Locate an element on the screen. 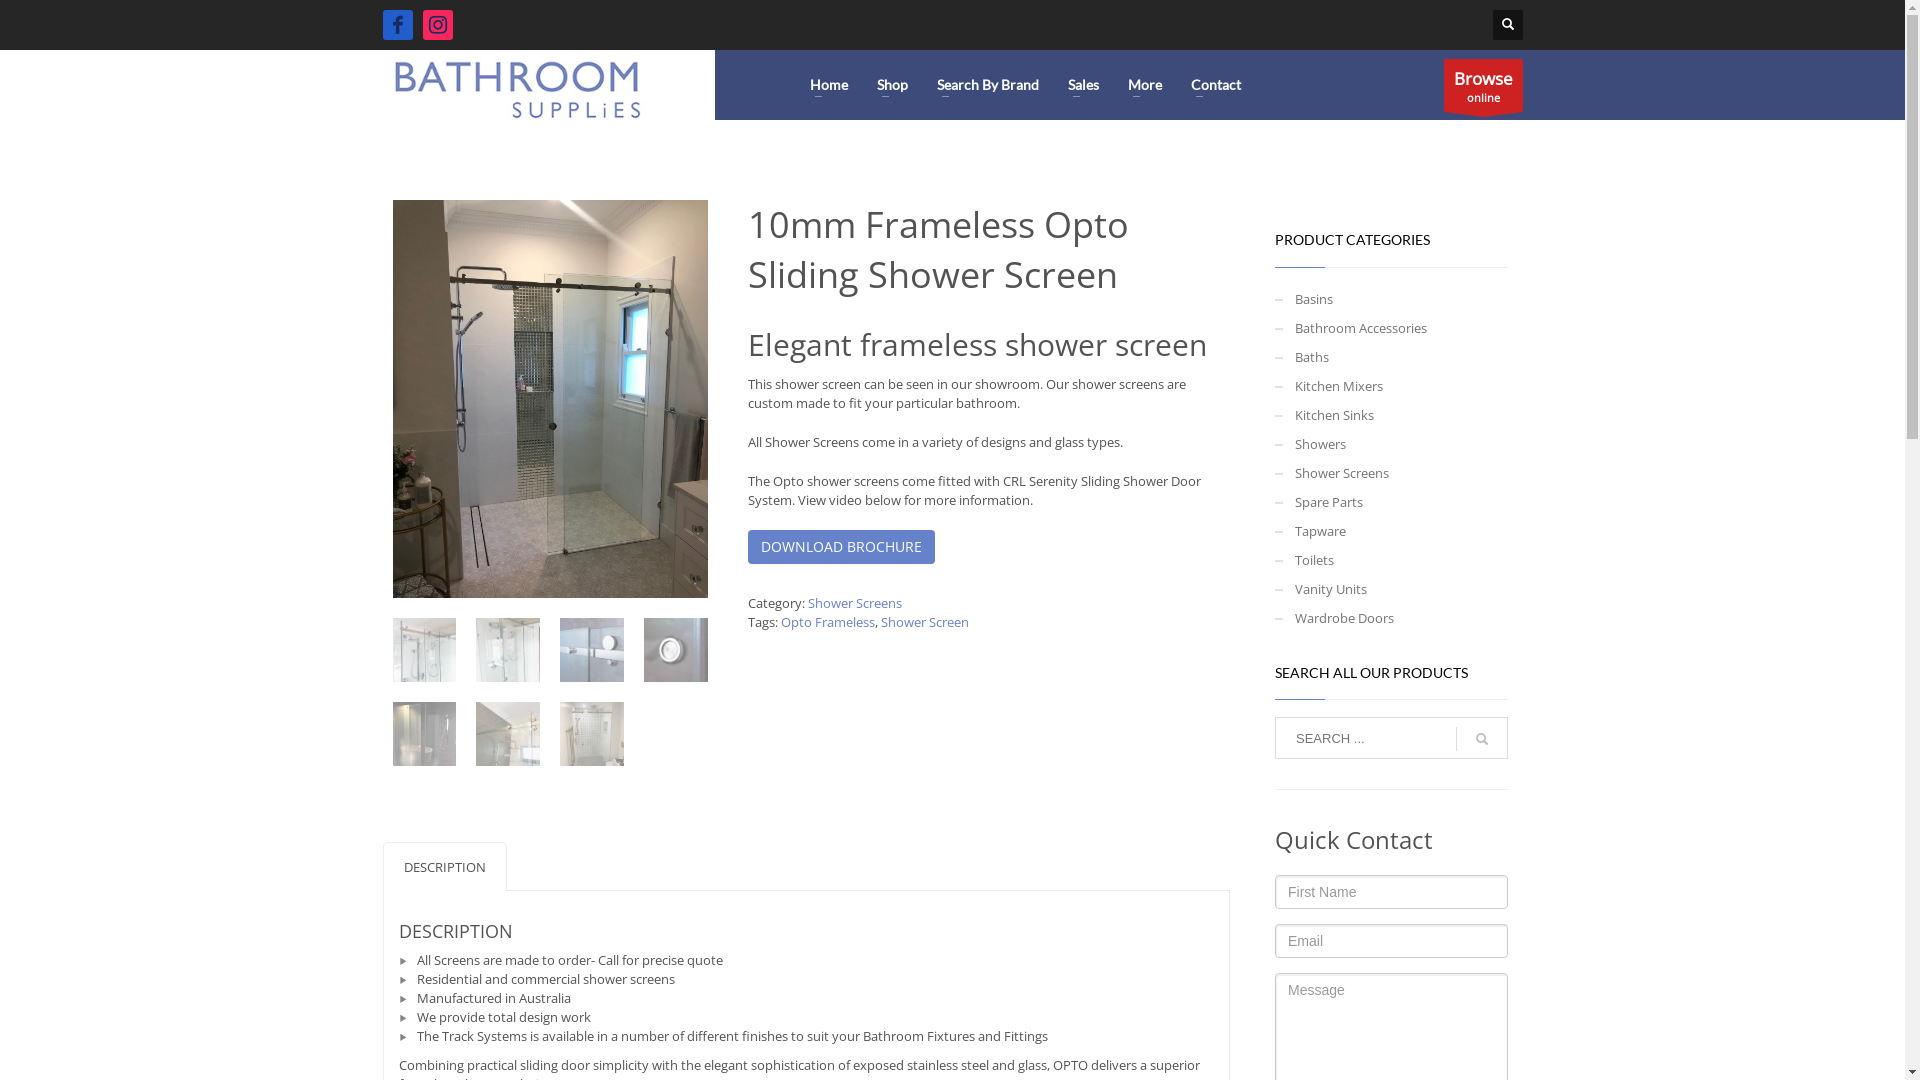 The image size is (1920, 1080). Search By Brand is located at coordinates (988, 85).